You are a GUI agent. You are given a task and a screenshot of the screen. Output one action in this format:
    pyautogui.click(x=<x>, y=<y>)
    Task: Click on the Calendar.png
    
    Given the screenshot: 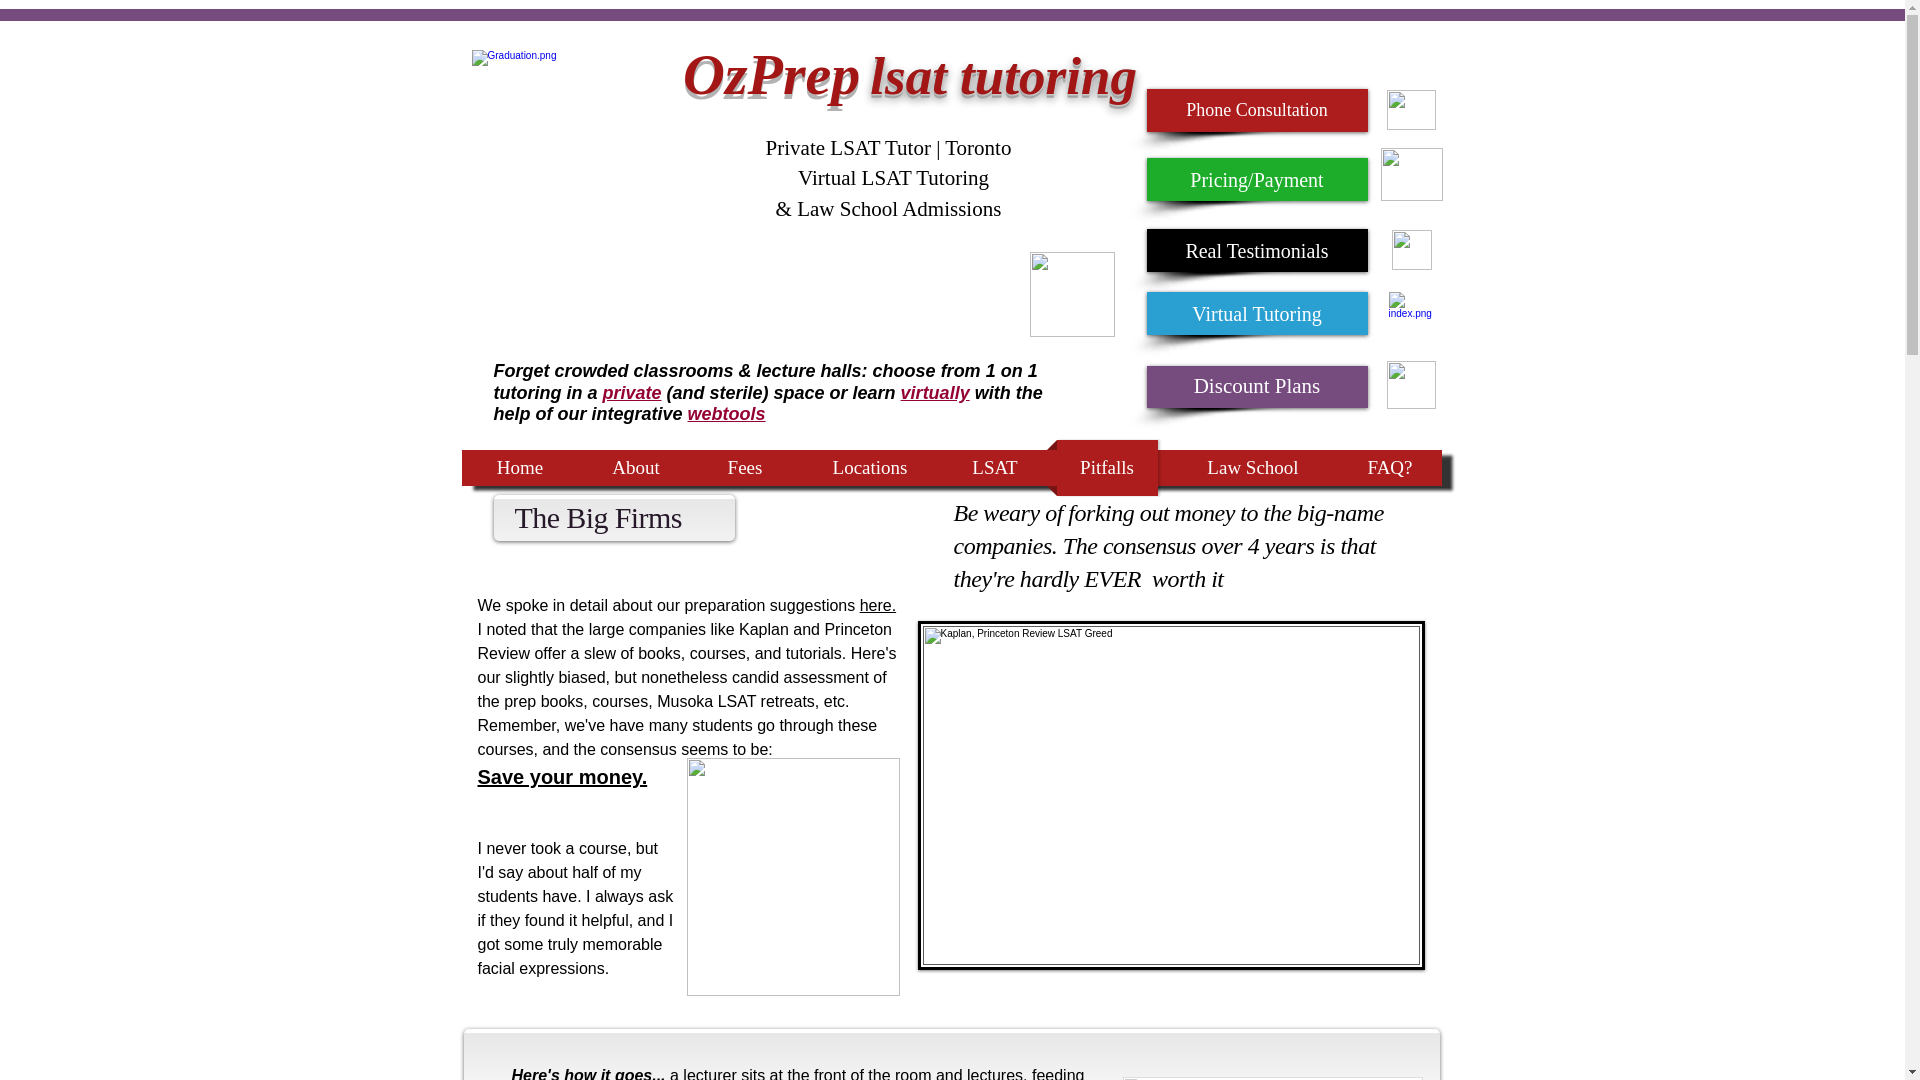 What is the action you would take?
    pyautogui.click(x=1072, y=294)
    